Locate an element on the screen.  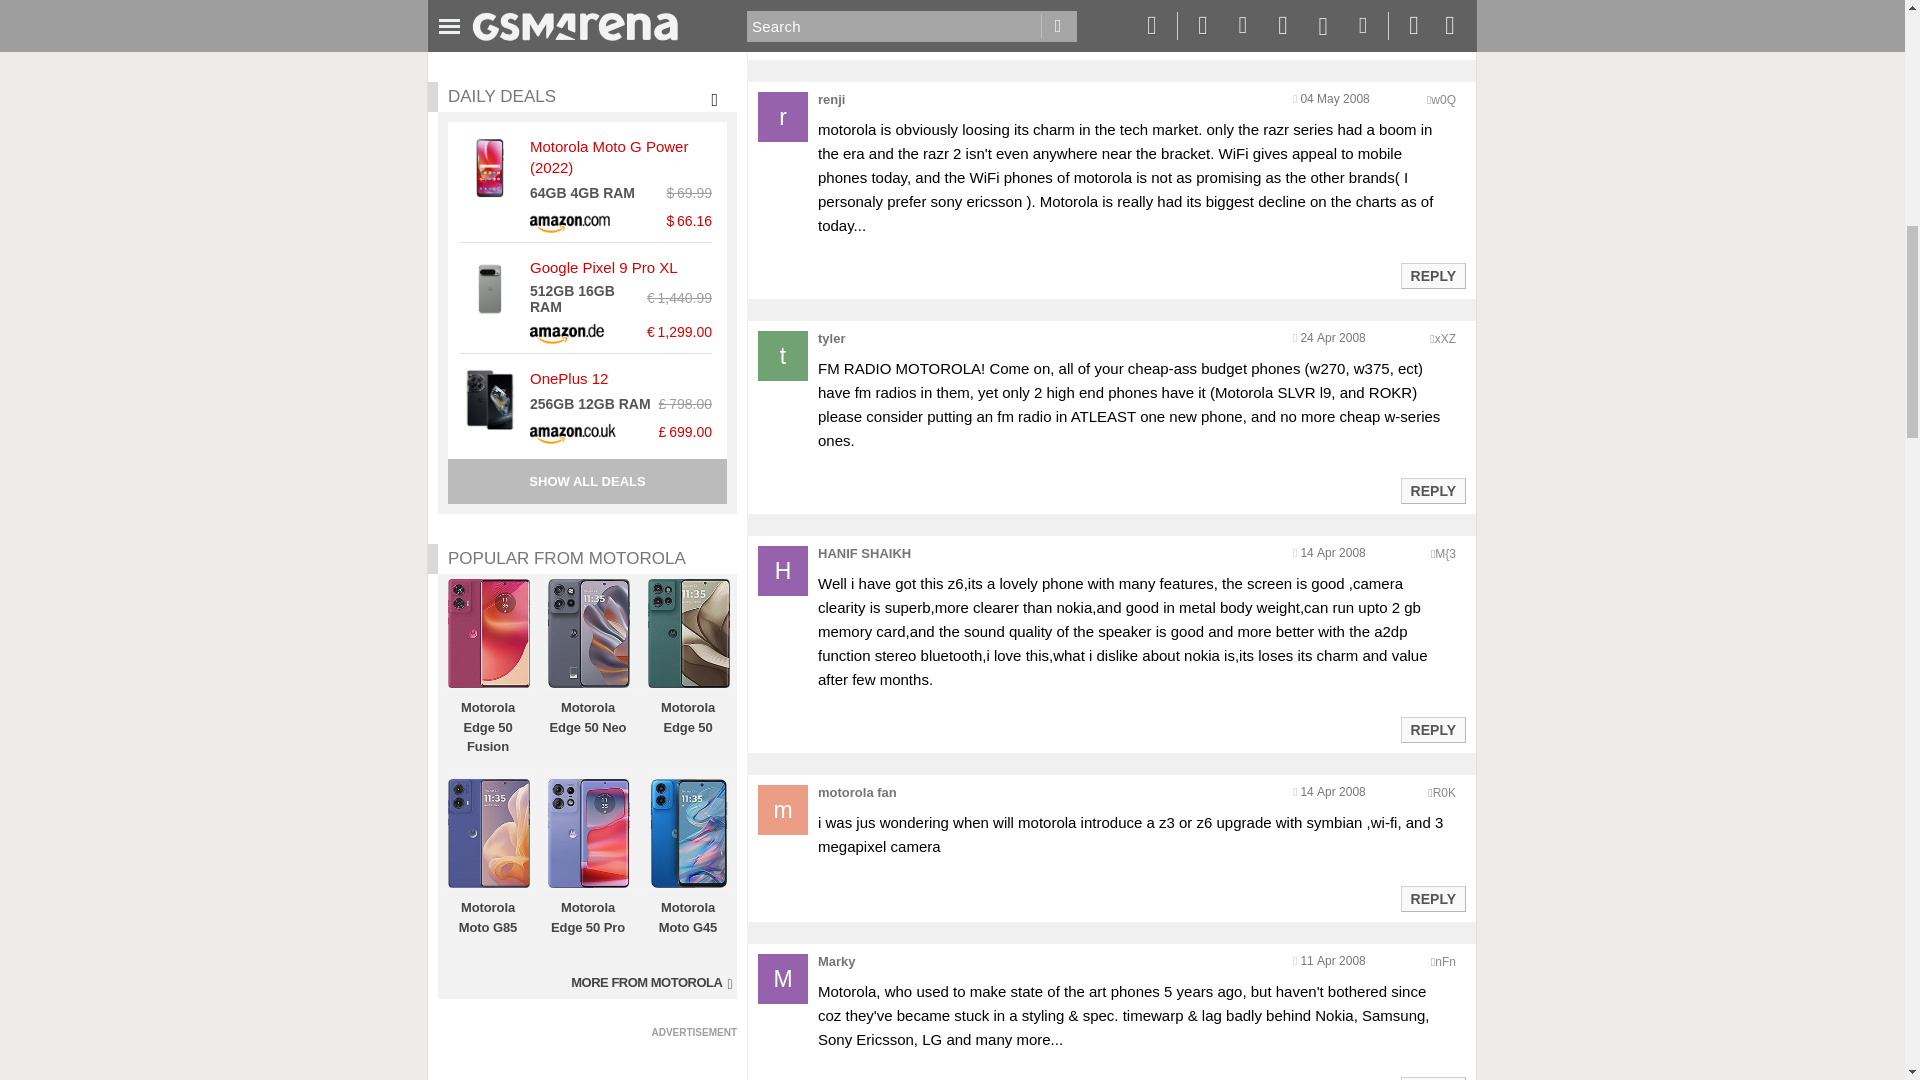
Encoded anonymized location is located at coordinates (1444, 553).